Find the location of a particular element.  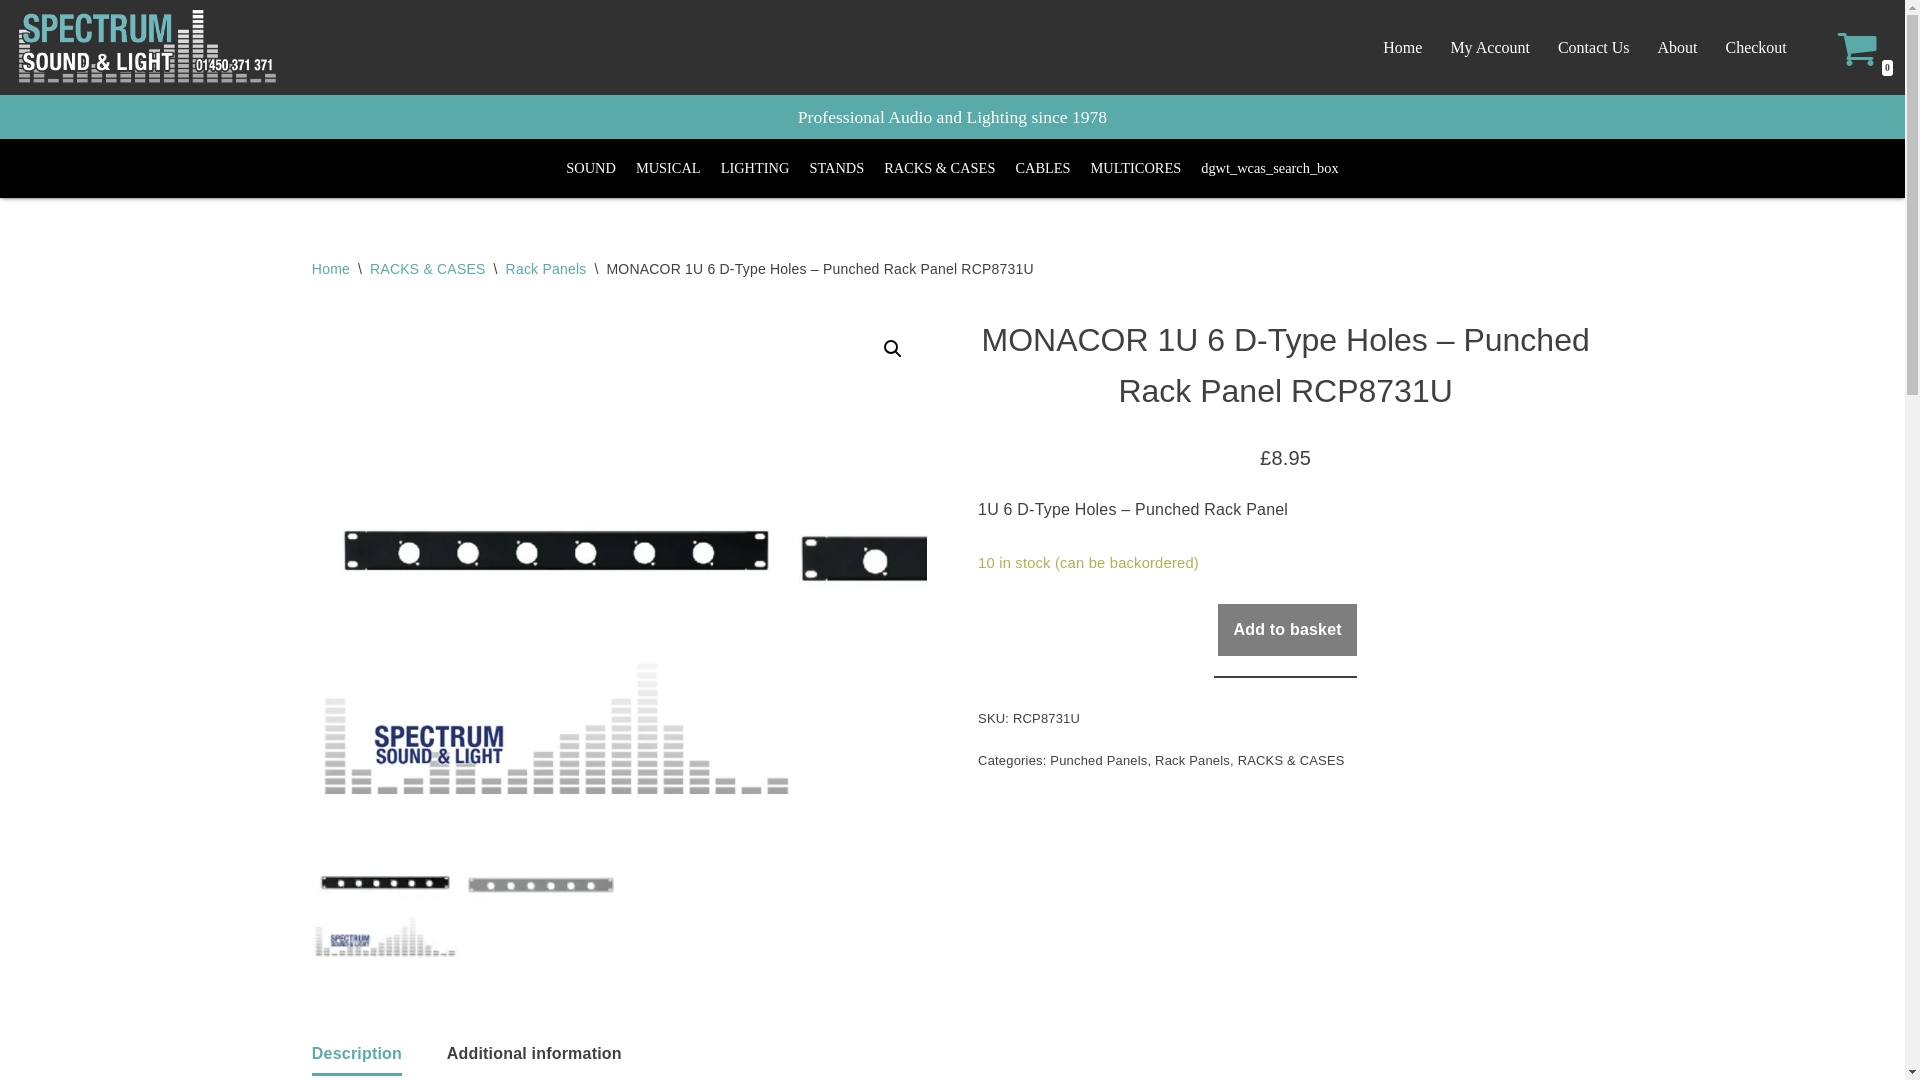

Contact Us is located at coordinates (1594, 46).